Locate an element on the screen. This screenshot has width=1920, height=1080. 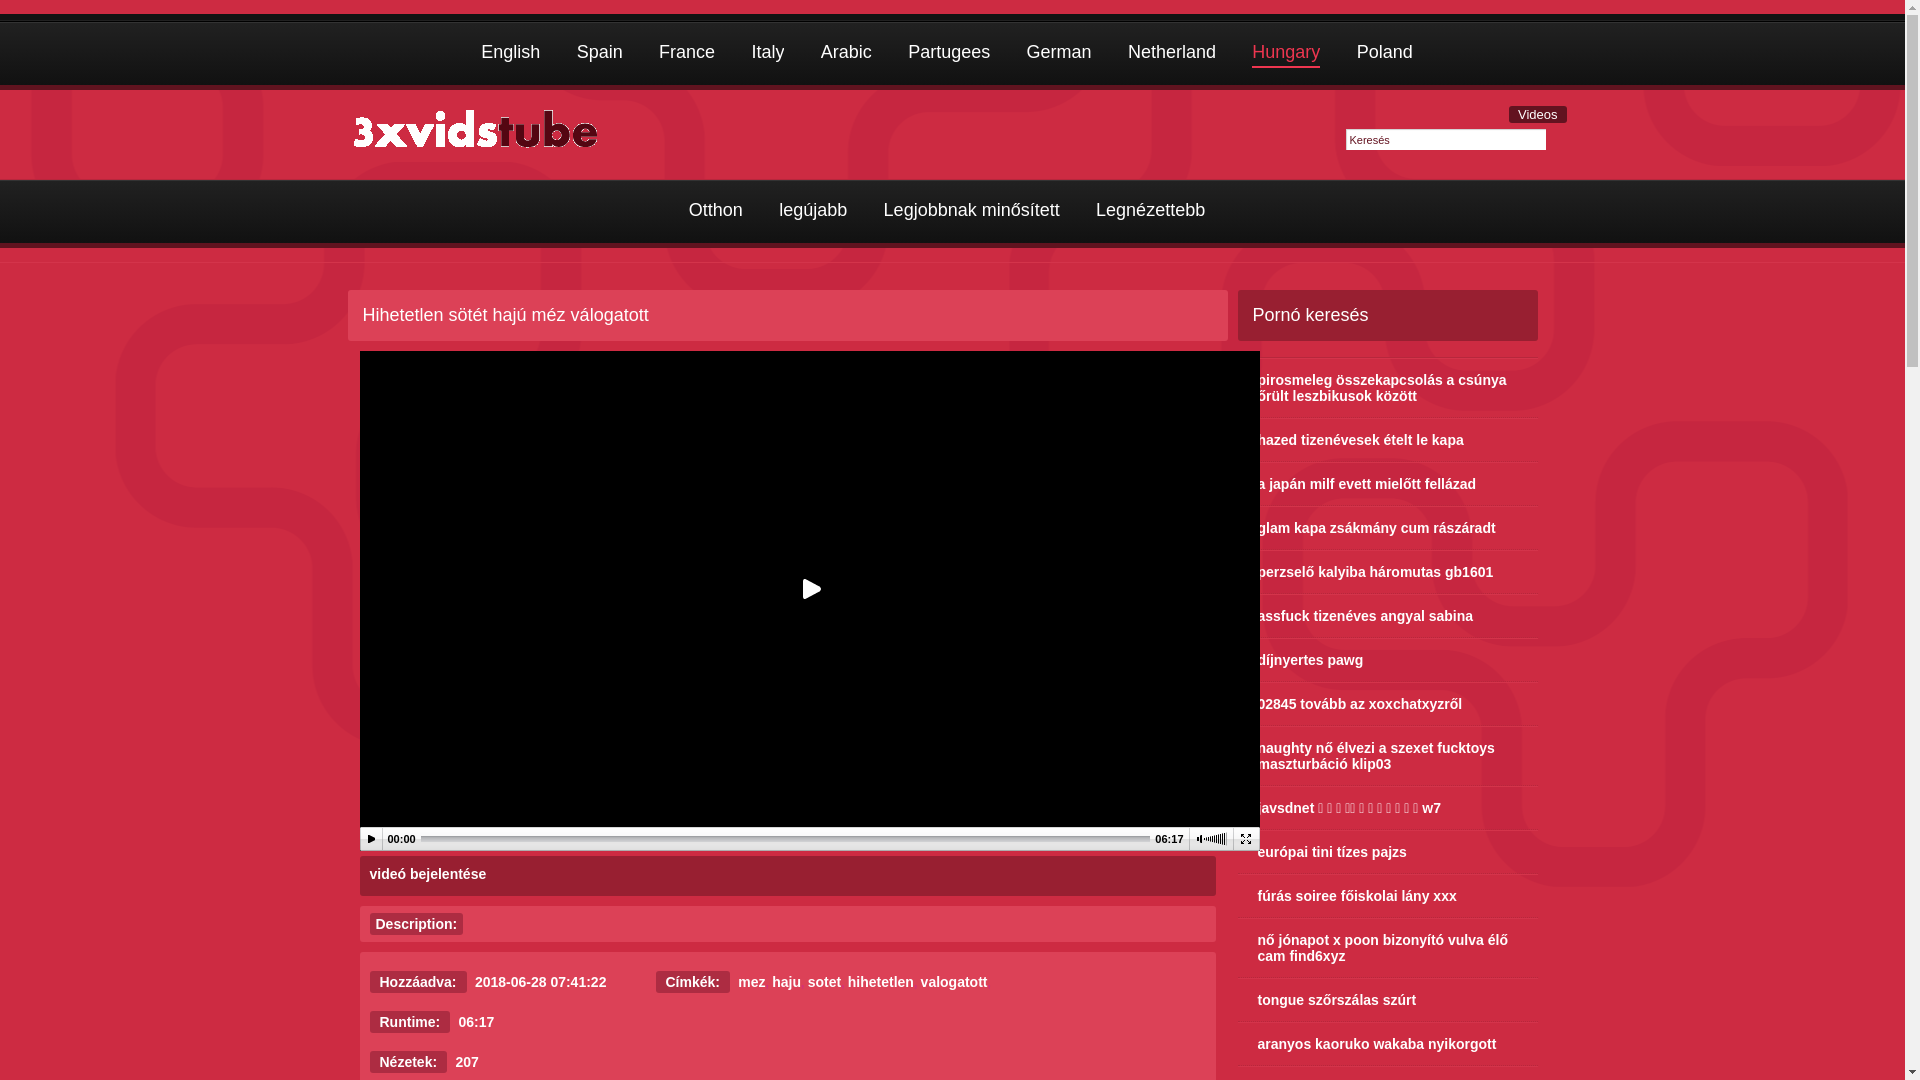
Italy is located at coordinates (768, 54).